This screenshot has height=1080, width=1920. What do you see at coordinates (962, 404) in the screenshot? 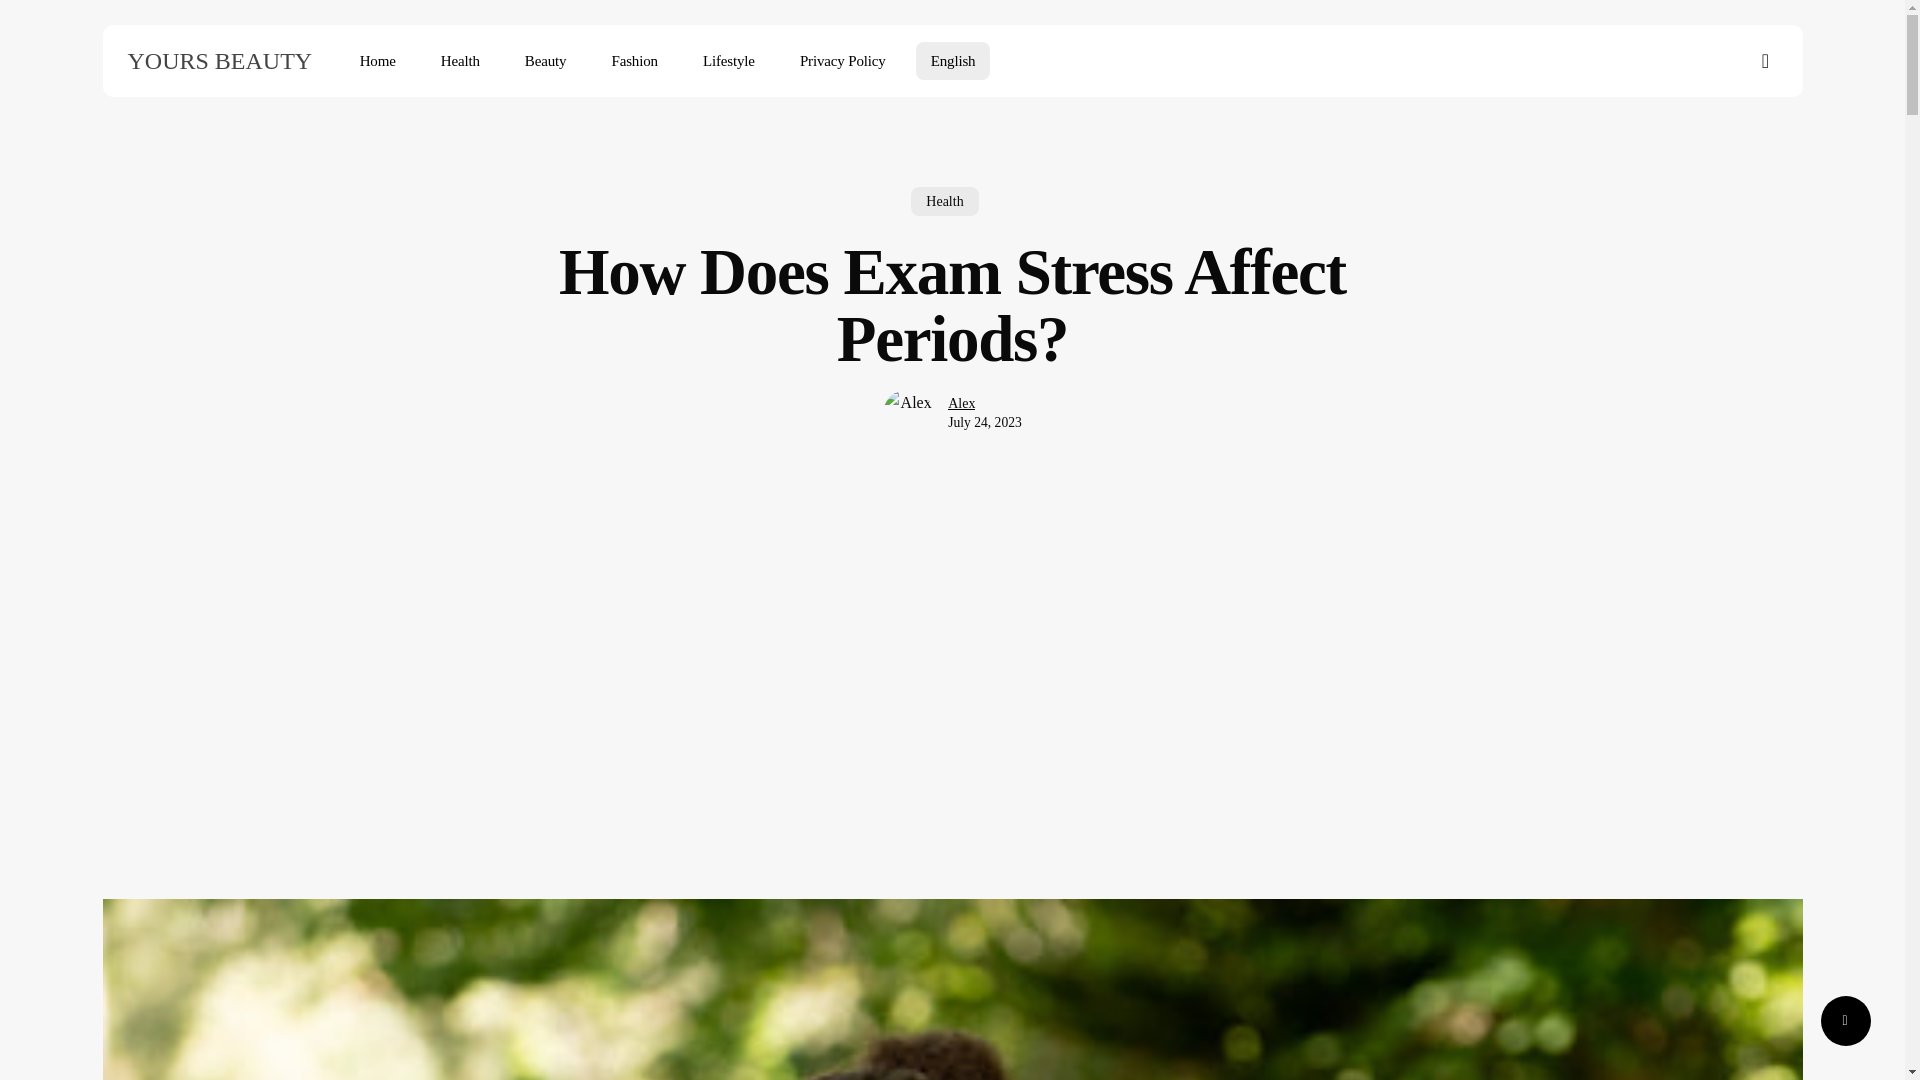
I see `Posts by Alex` at bounding box center [962, 404].